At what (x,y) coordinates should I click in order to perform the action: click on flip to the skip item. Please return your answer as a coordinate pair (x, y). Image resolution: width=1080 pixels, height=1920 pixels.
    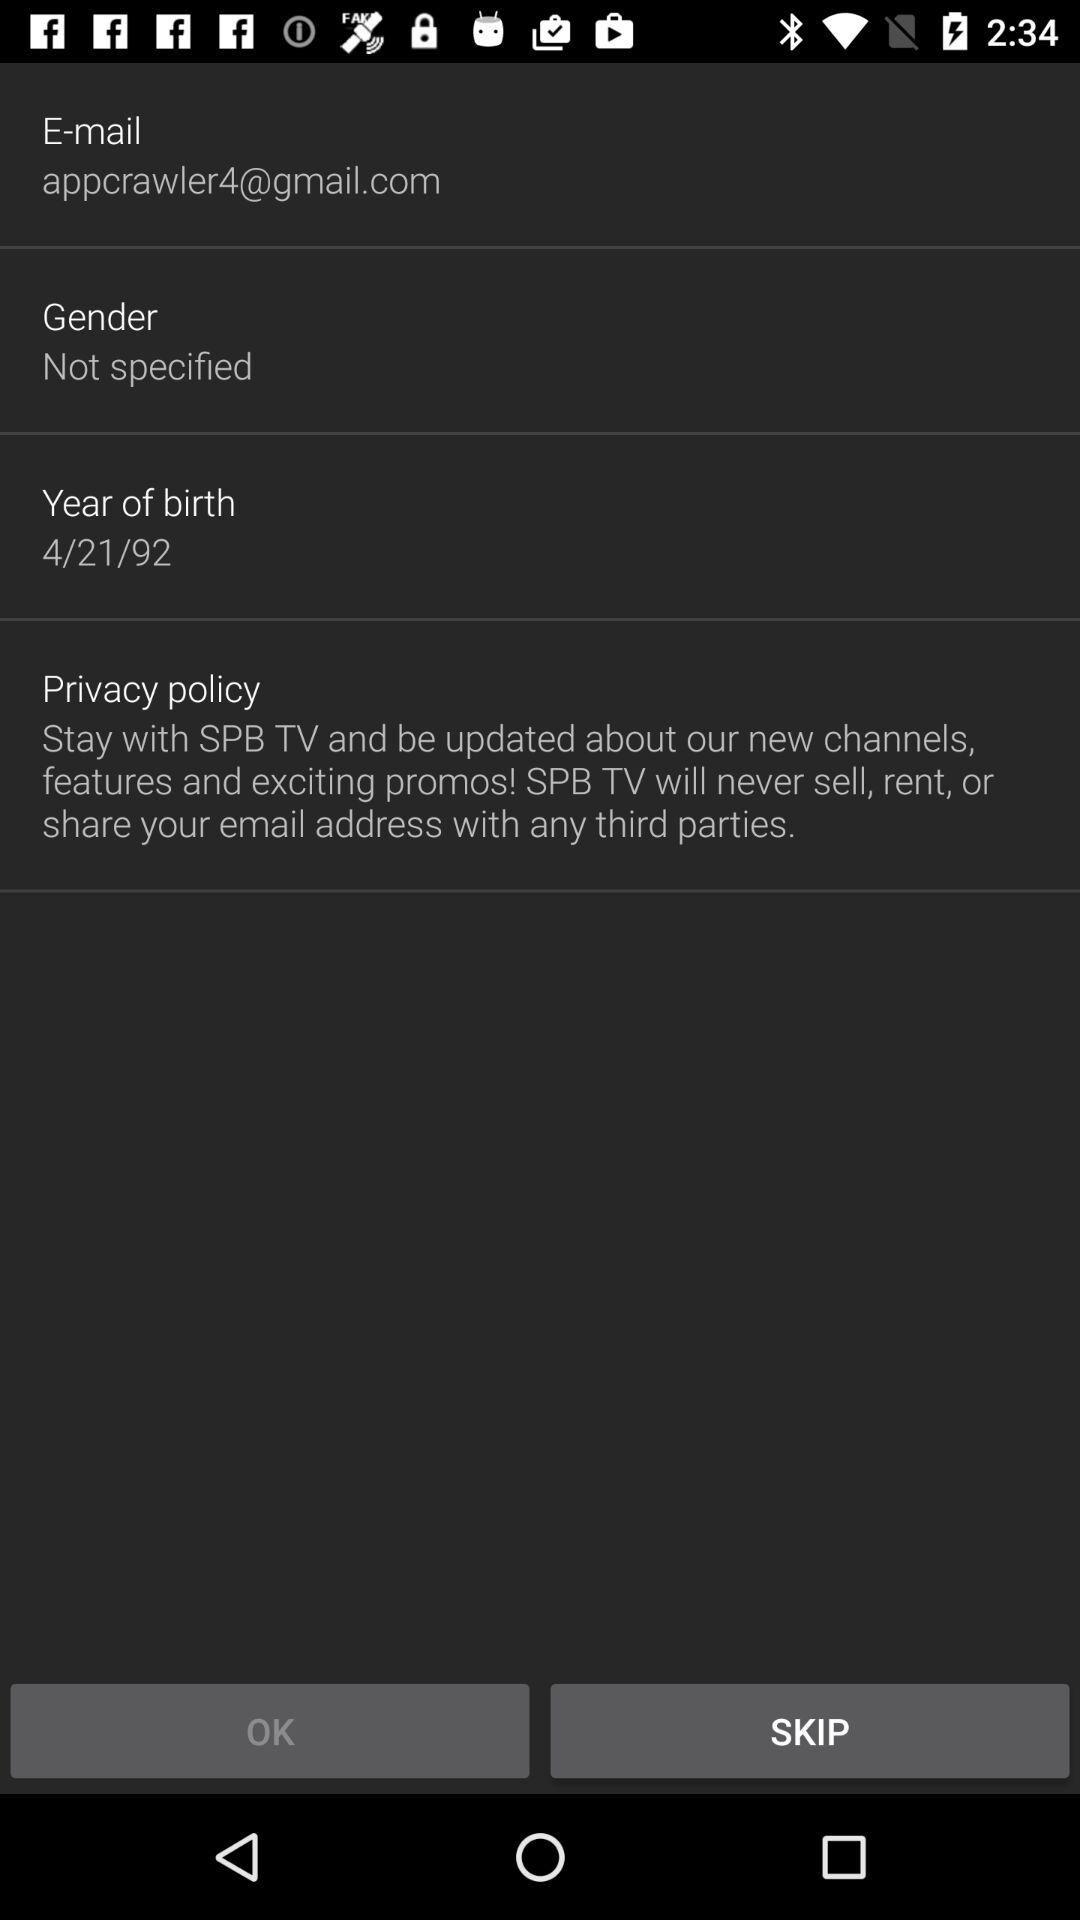
    Looking at the image, I should click on (810, 1730).